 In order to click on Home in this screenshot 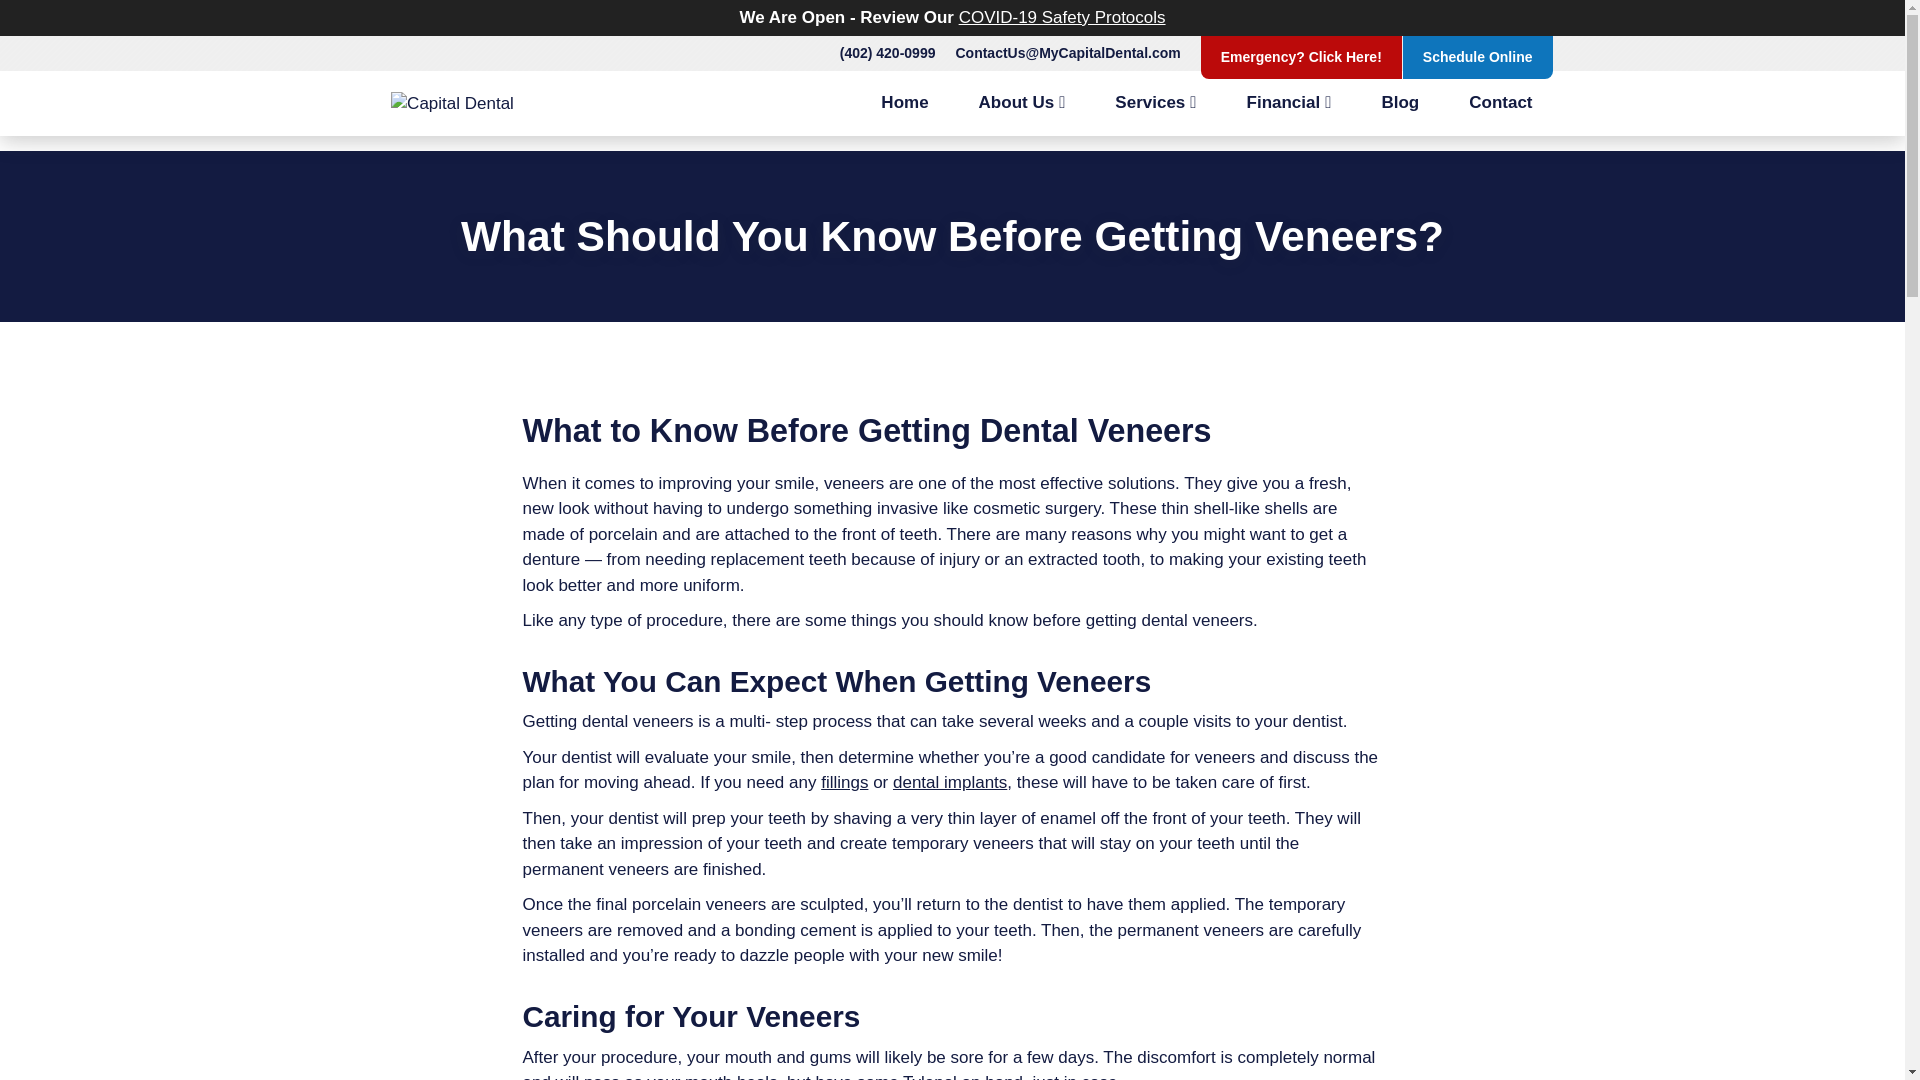, I will do `click(904, 103)`.